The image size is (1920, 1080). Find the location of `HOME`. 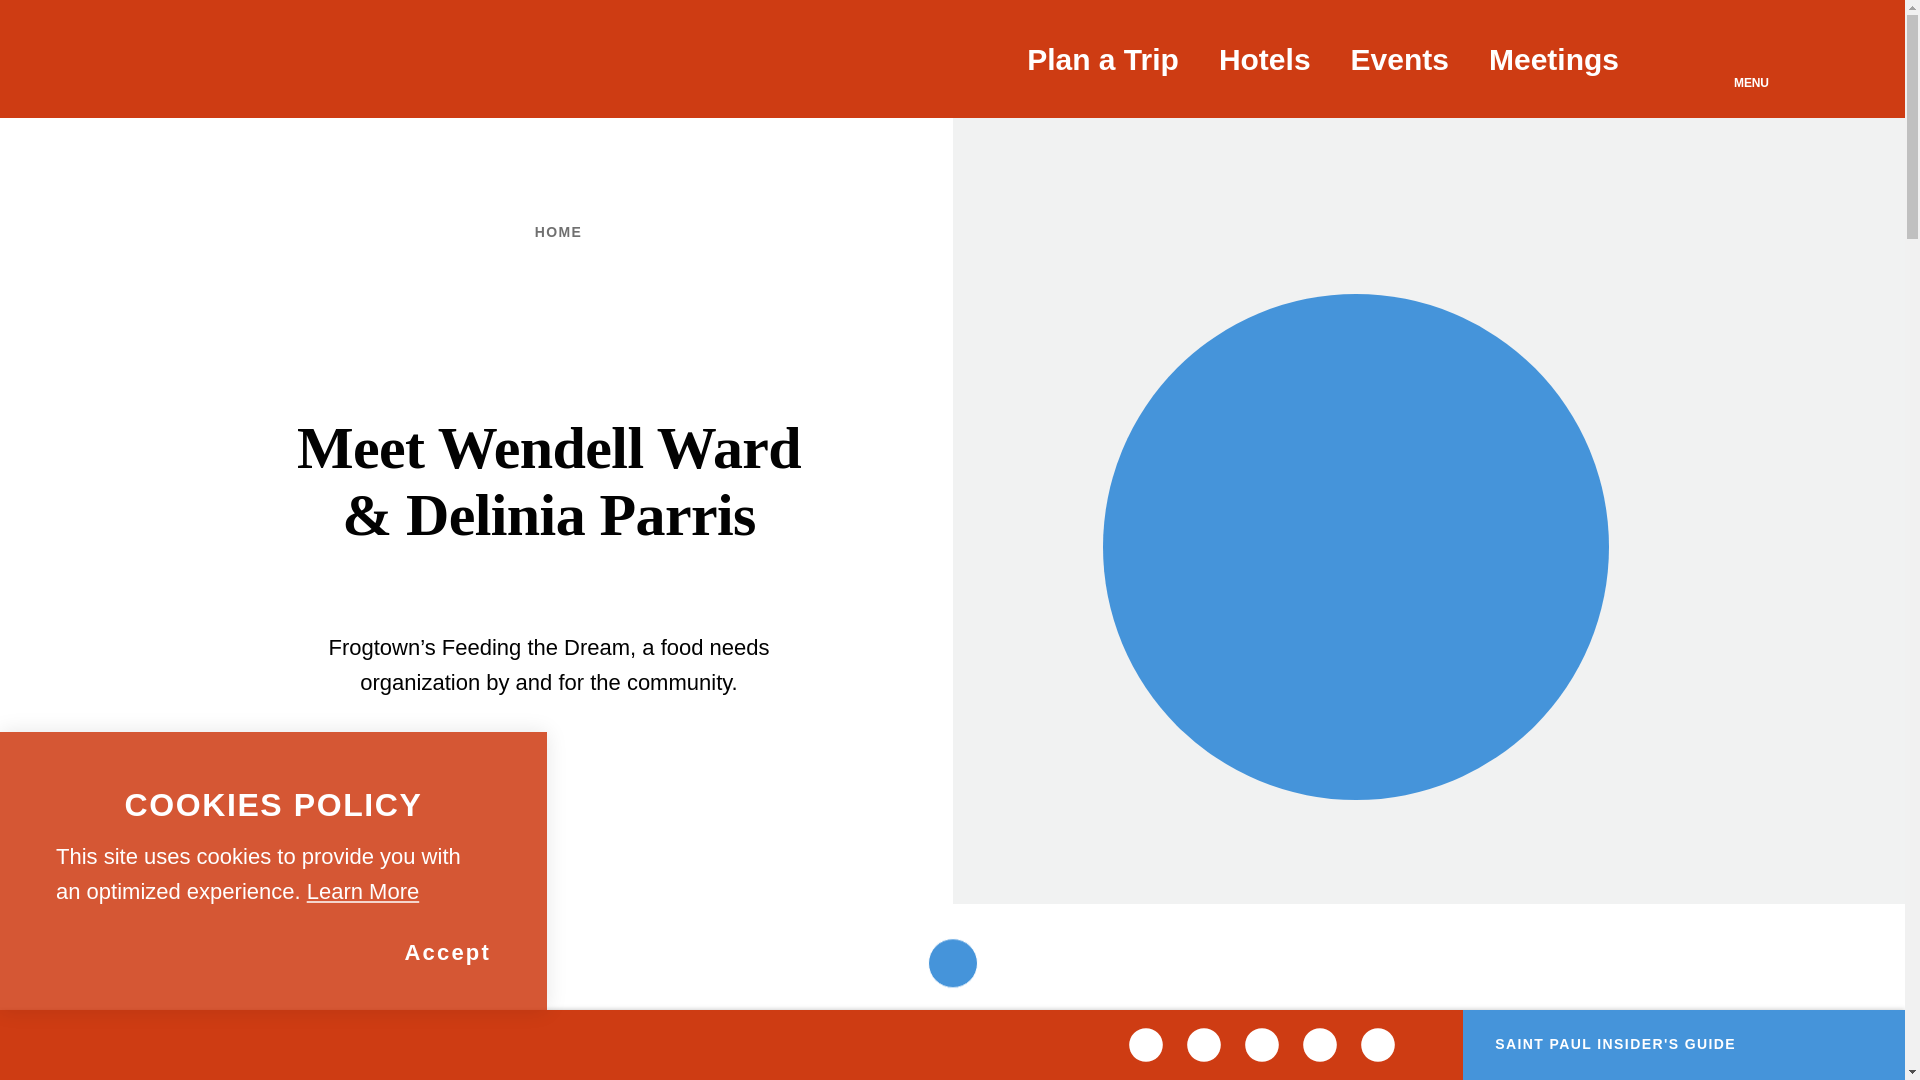

HOME is located at coordinates (554, 232).